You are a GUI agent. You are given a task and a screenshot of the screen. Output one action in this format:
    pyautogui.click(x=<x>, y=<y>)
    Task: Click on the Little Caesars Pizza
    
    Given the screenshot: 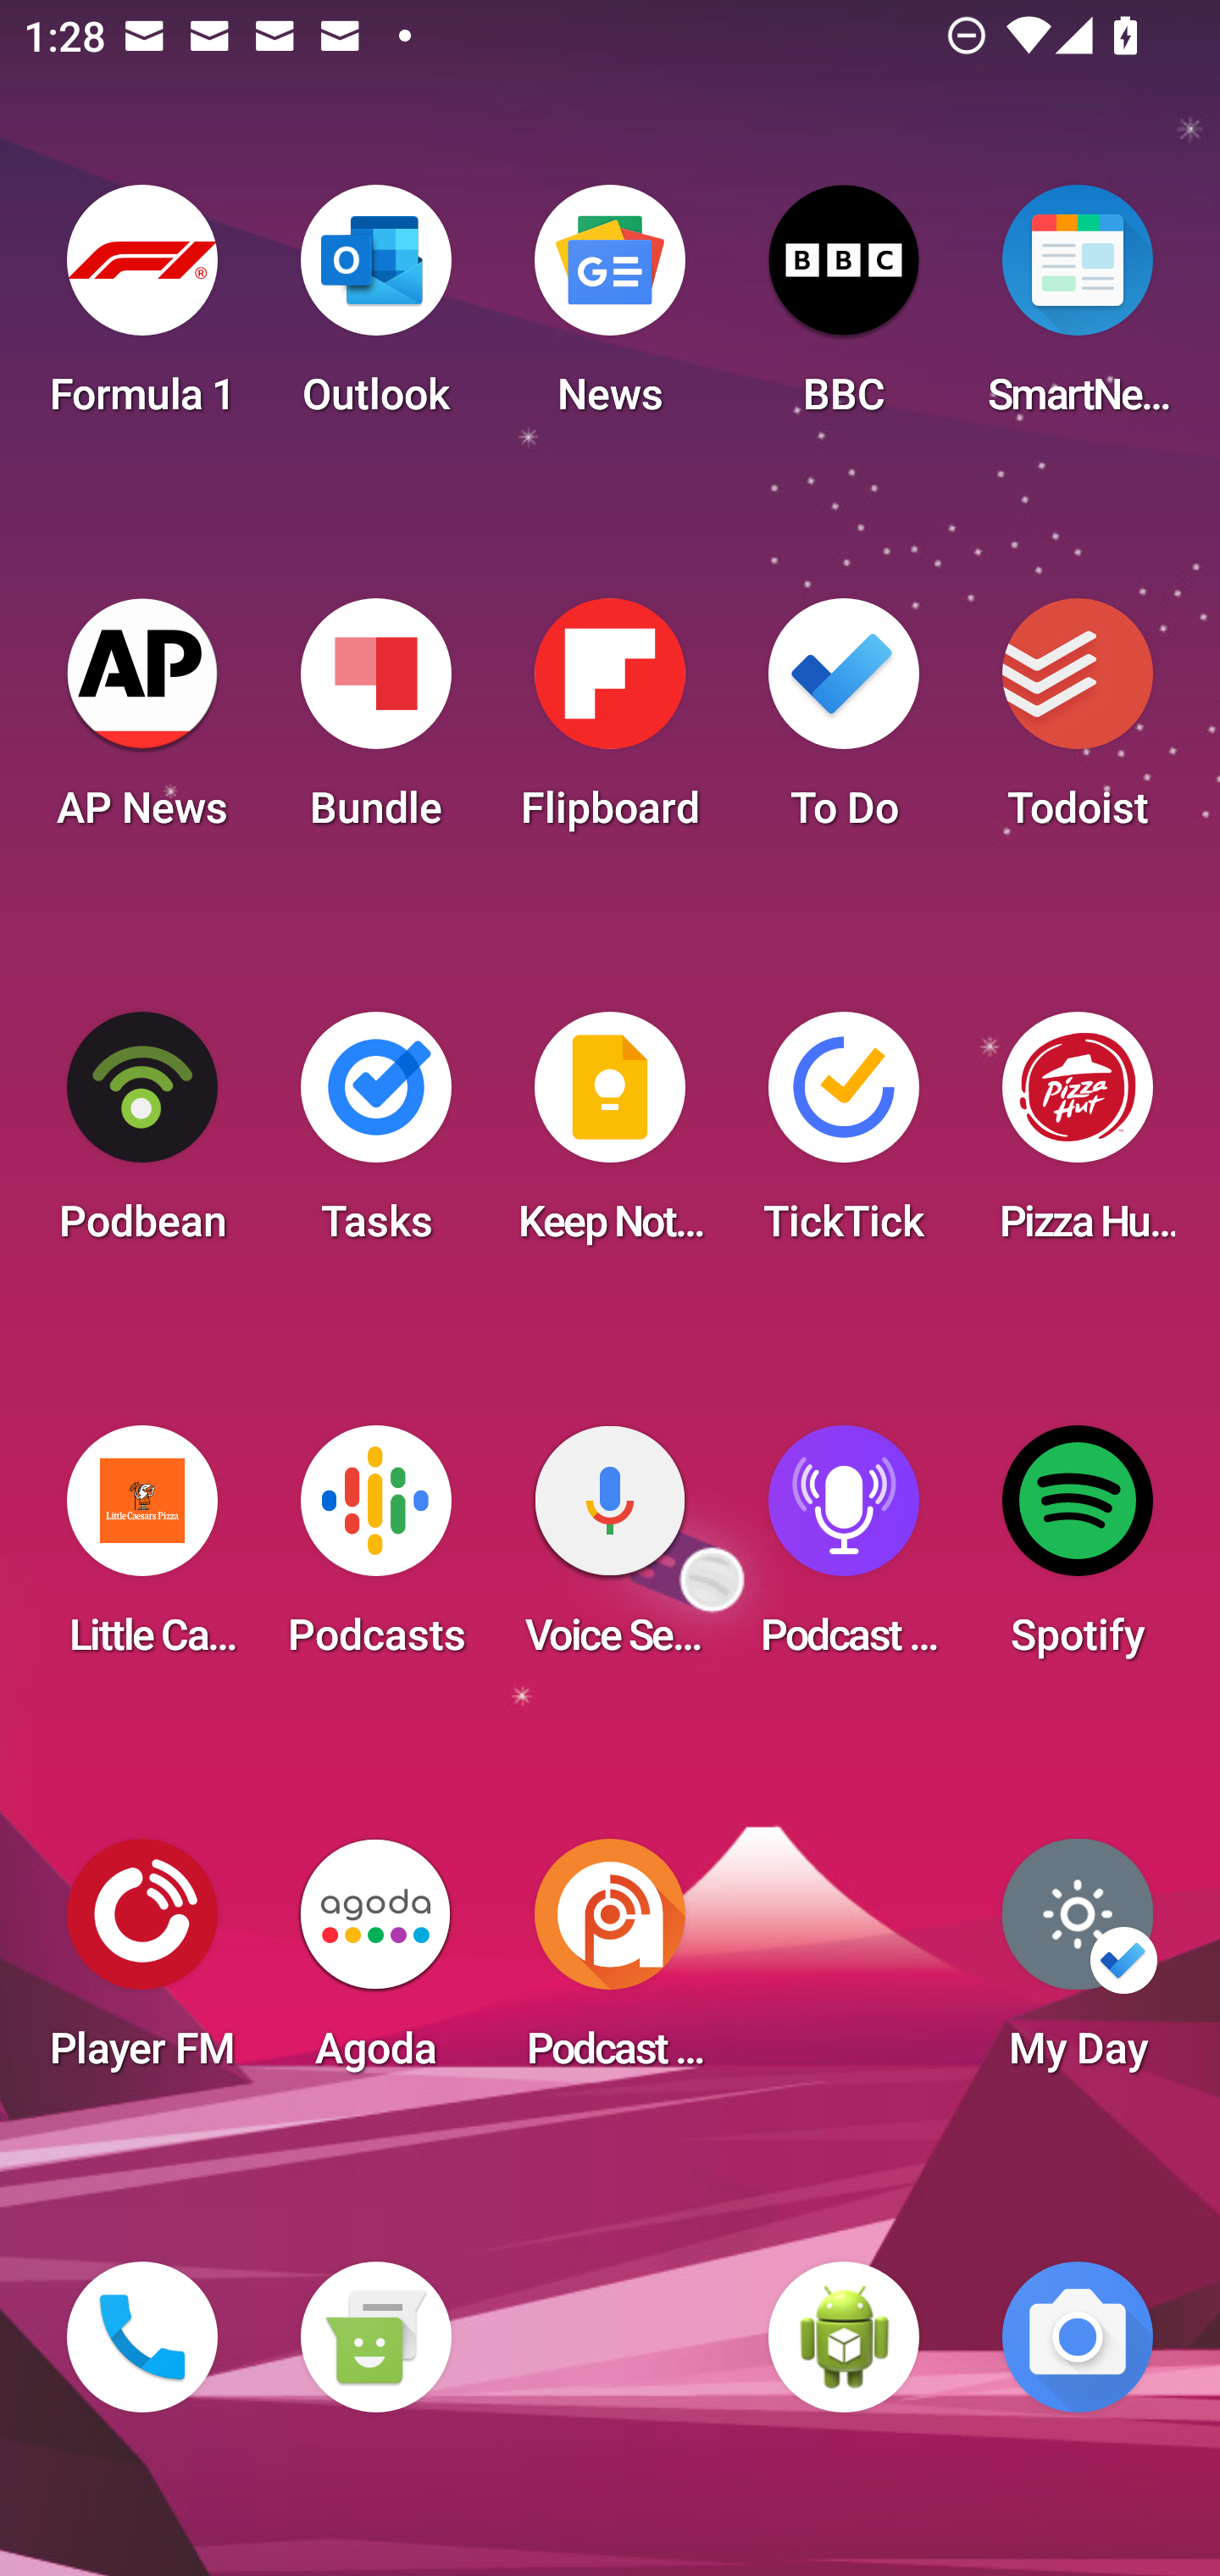 What is the action you would take?
    pyautogui.click(x=142, y=1551)
    